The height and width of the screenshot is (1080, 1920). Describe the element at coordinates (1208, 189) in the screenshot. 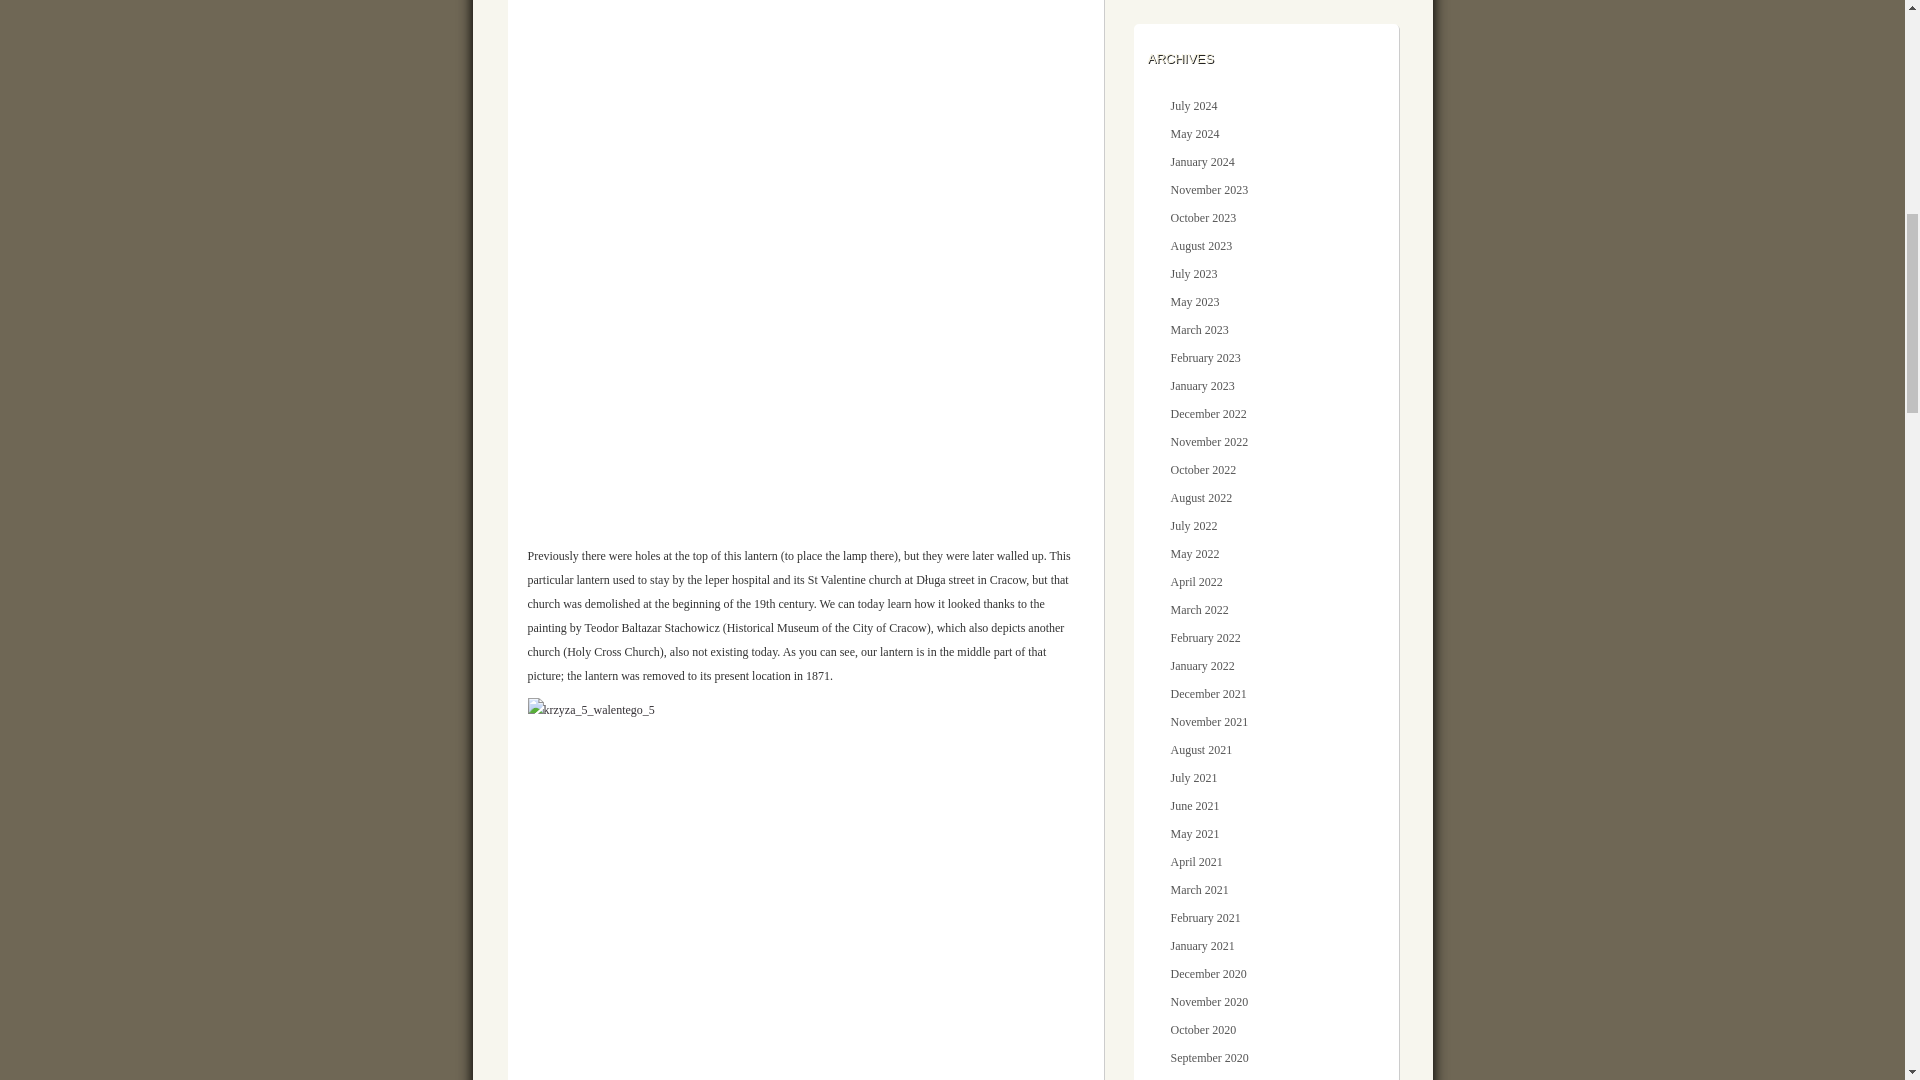

I see `November 2023` at that location.